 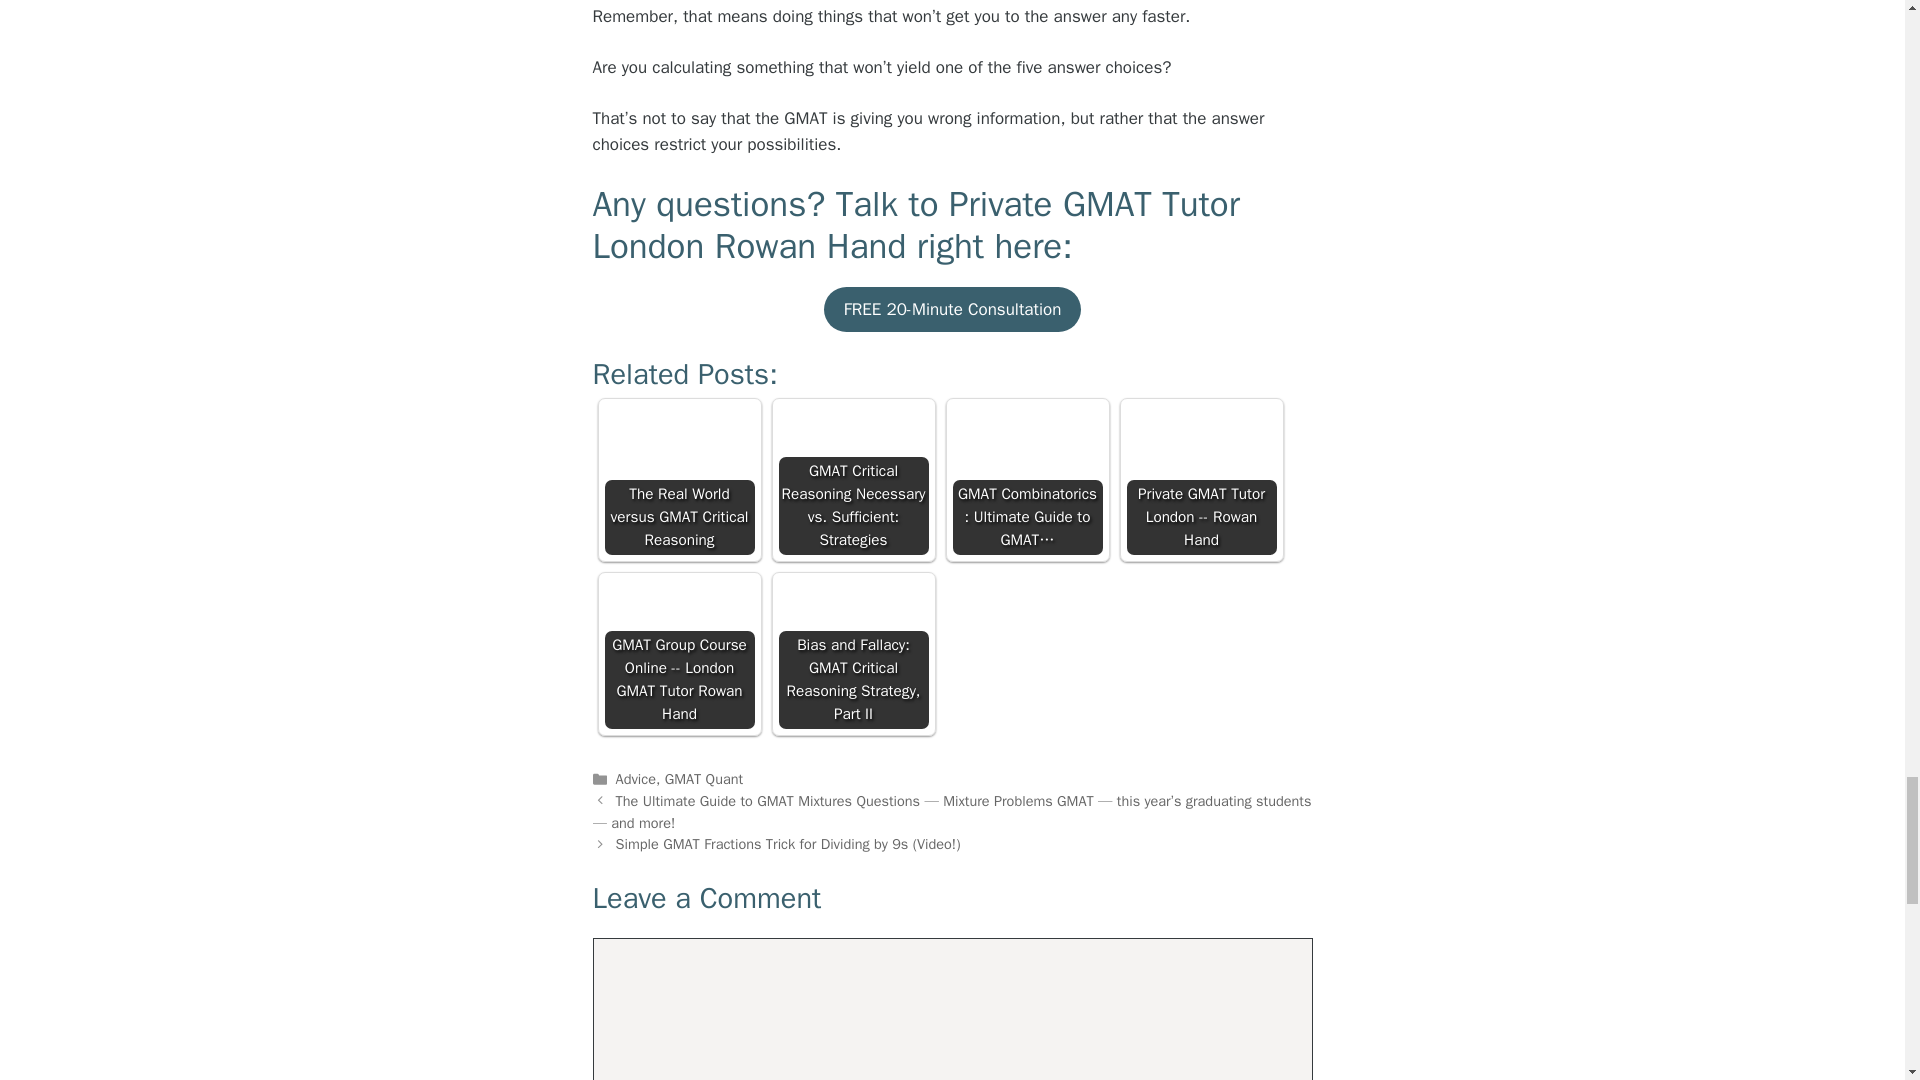 What do you see at coordinates (788, 844) in the screenshot?
I see `Next` at bounding box center [788, 844].